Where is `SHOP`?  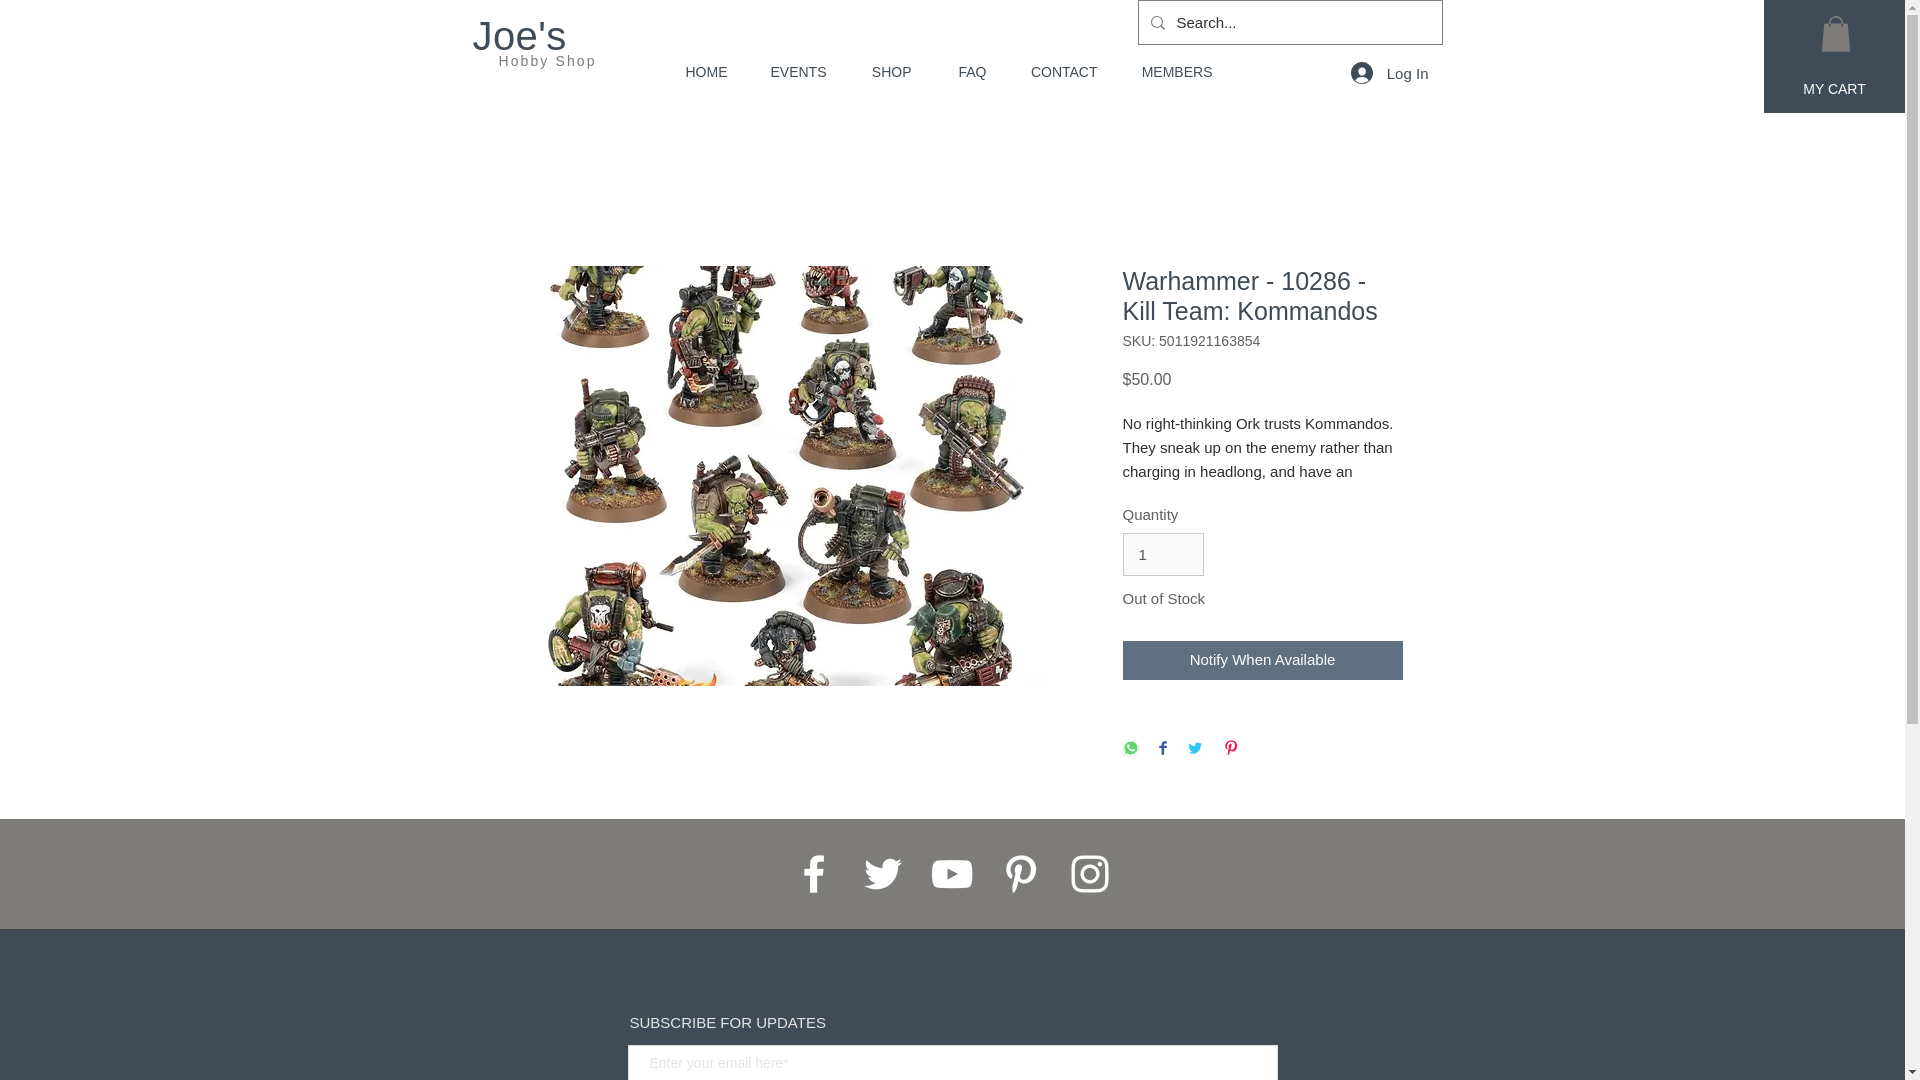
SHOP is located at coordinates (884, 72).